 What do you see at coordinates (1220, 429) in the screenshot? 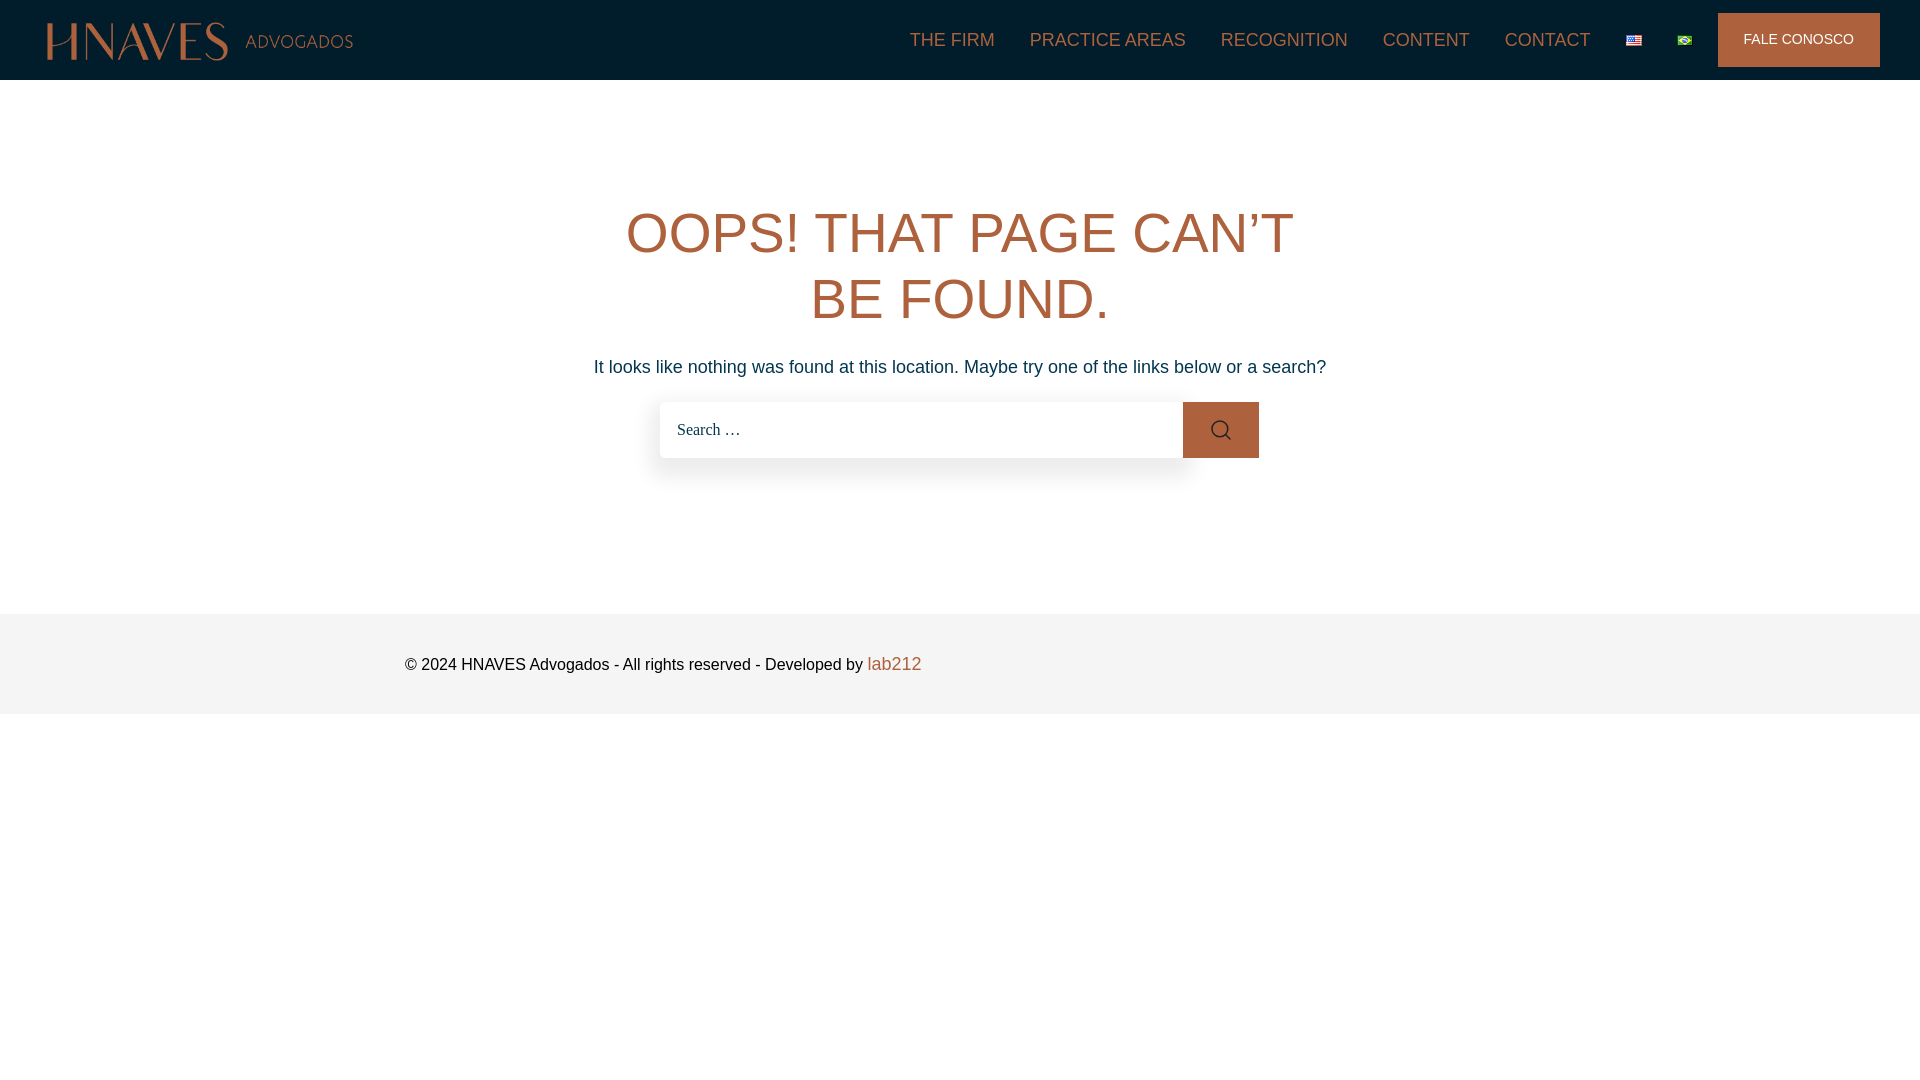
I see `Search for the product` at bounding box center [1220, 429].